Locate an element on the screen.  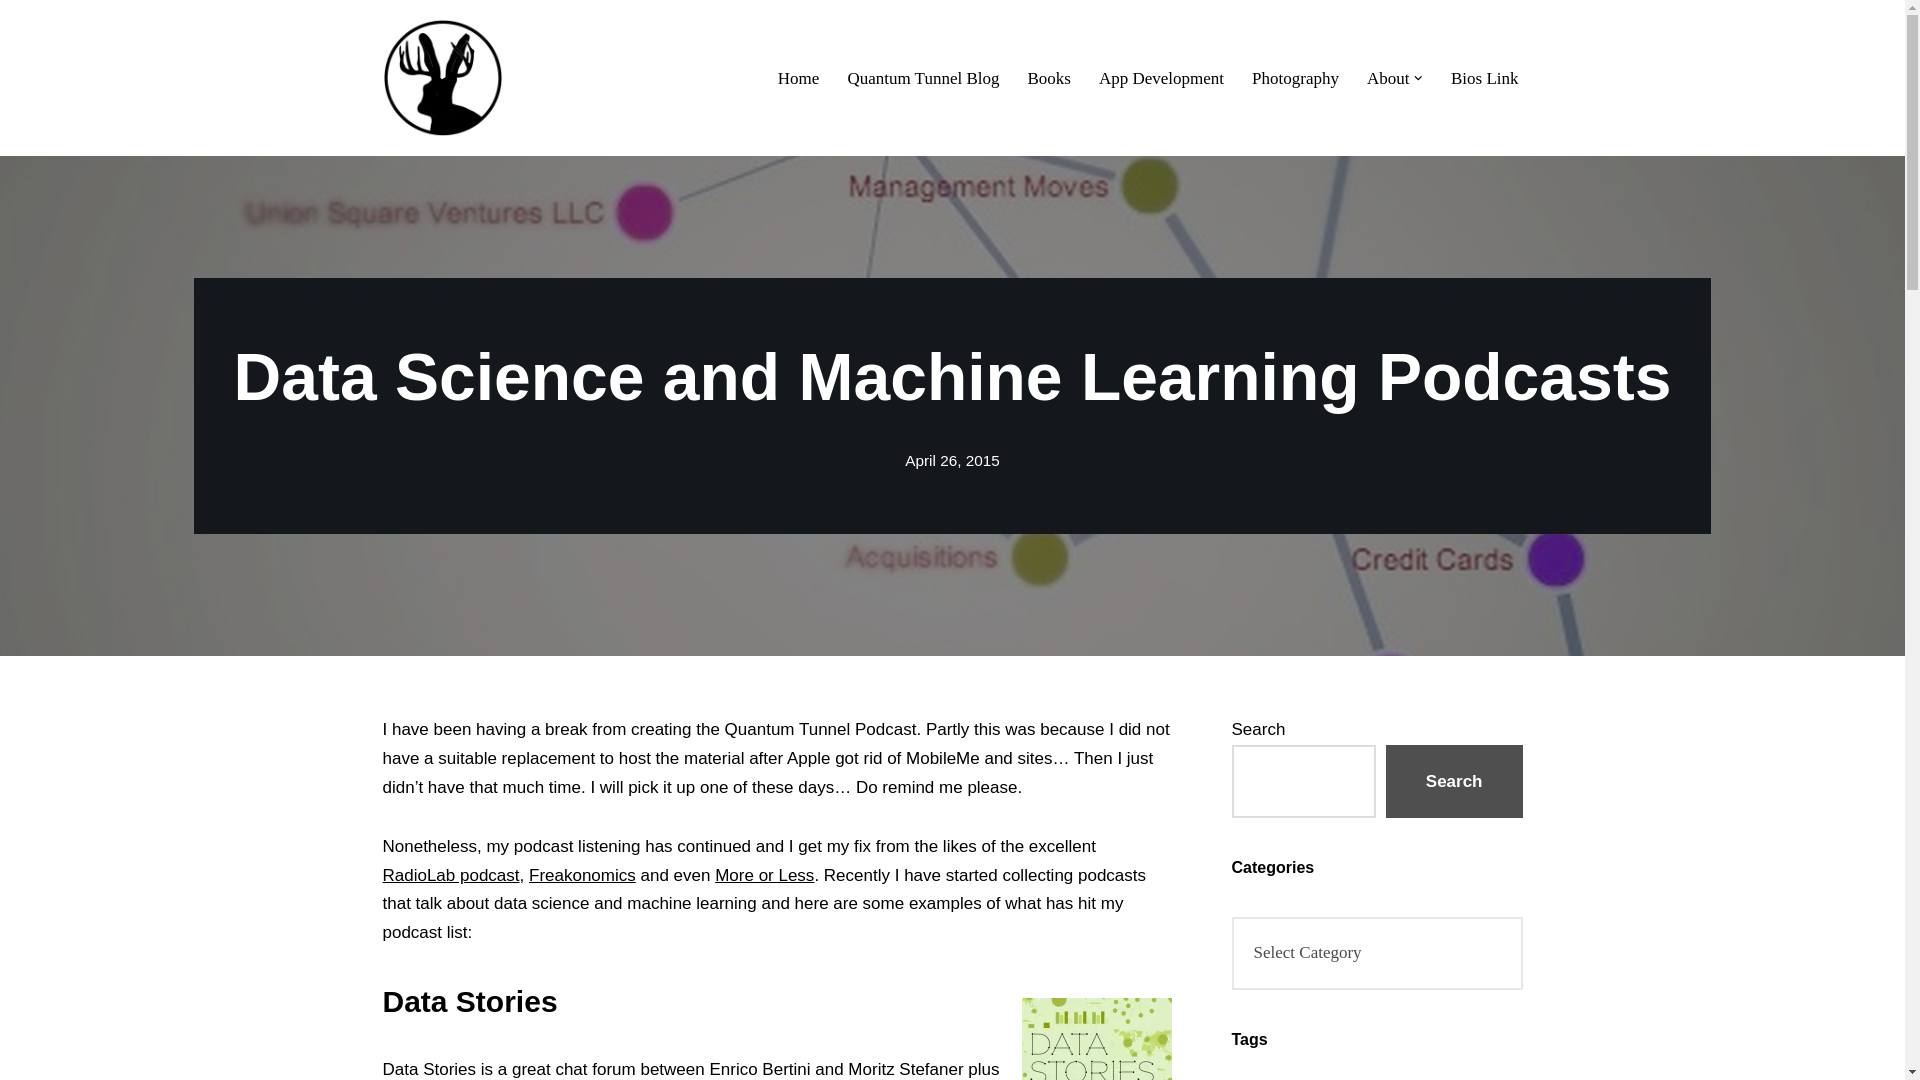
Quantum Tunnel Blog is located at coordinates (922, 77).